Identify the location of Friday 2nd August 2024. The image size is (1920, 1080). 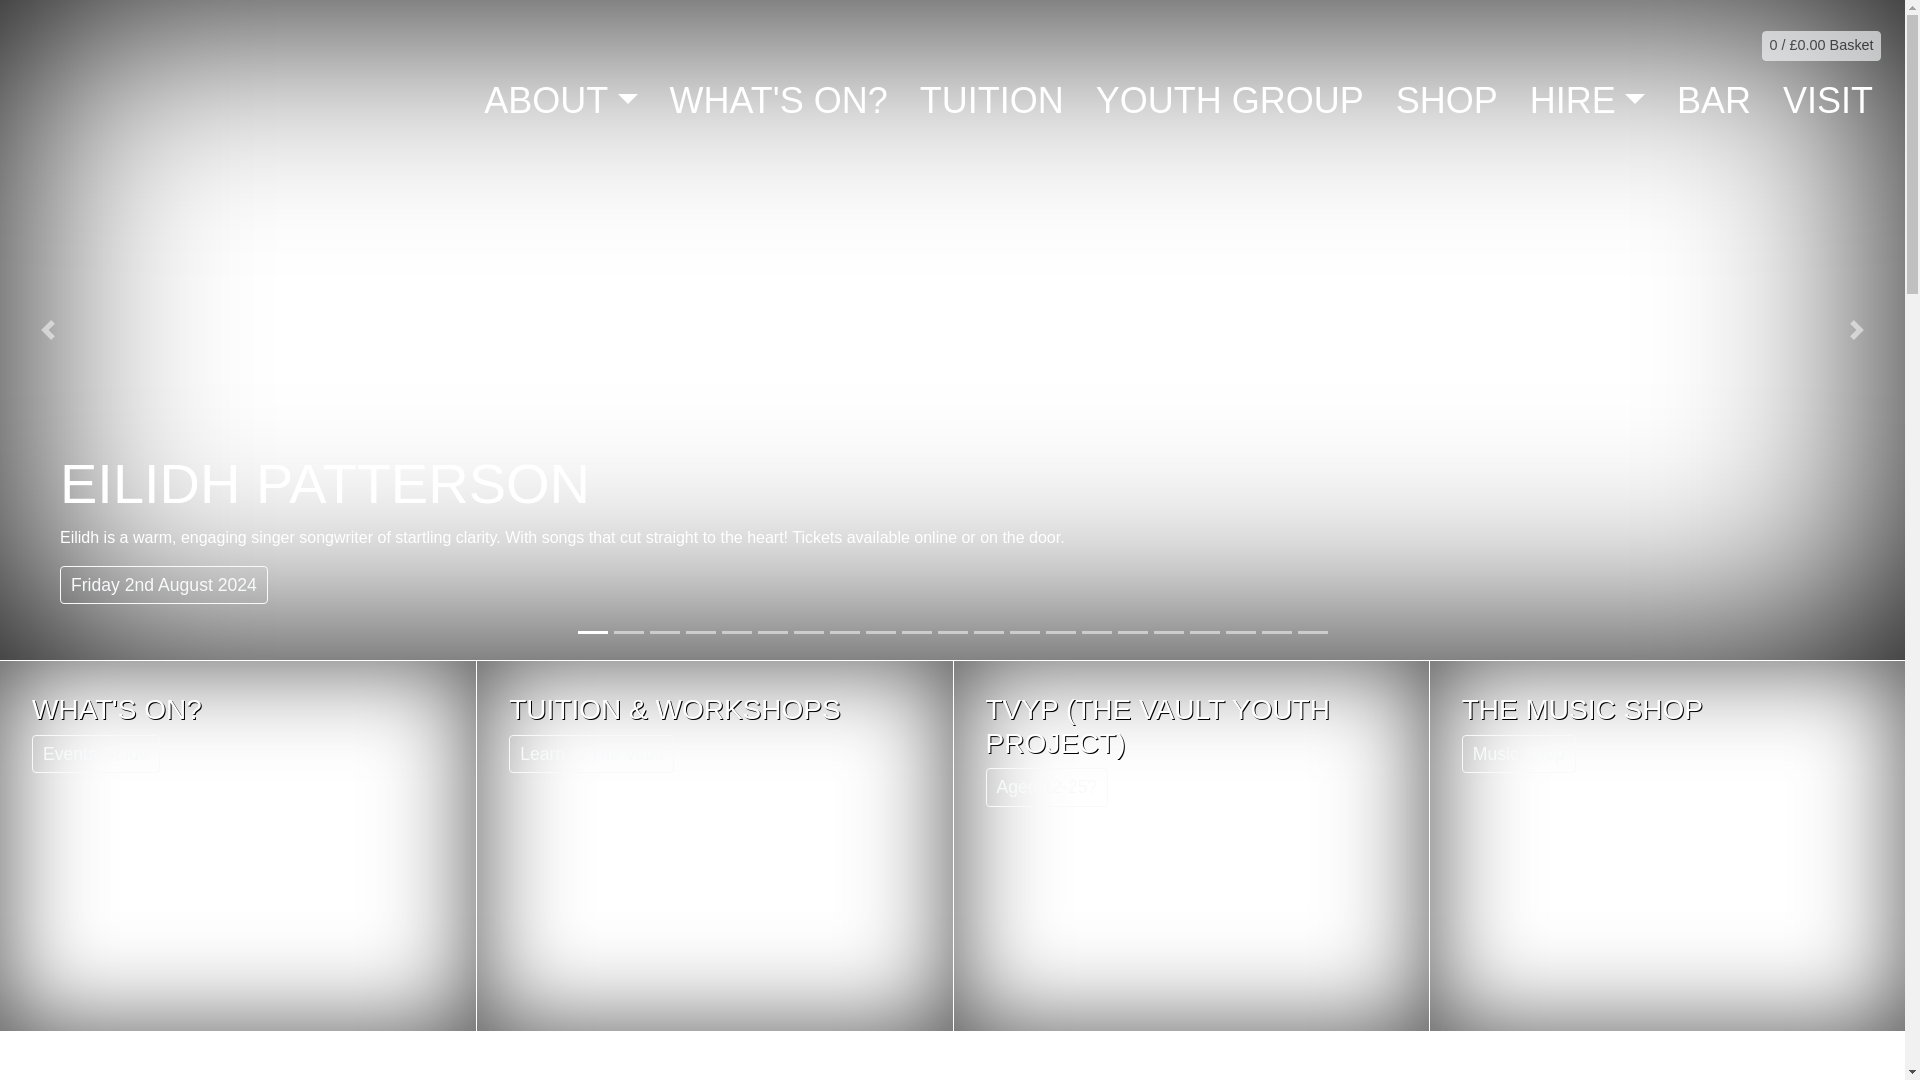
(164, 584).